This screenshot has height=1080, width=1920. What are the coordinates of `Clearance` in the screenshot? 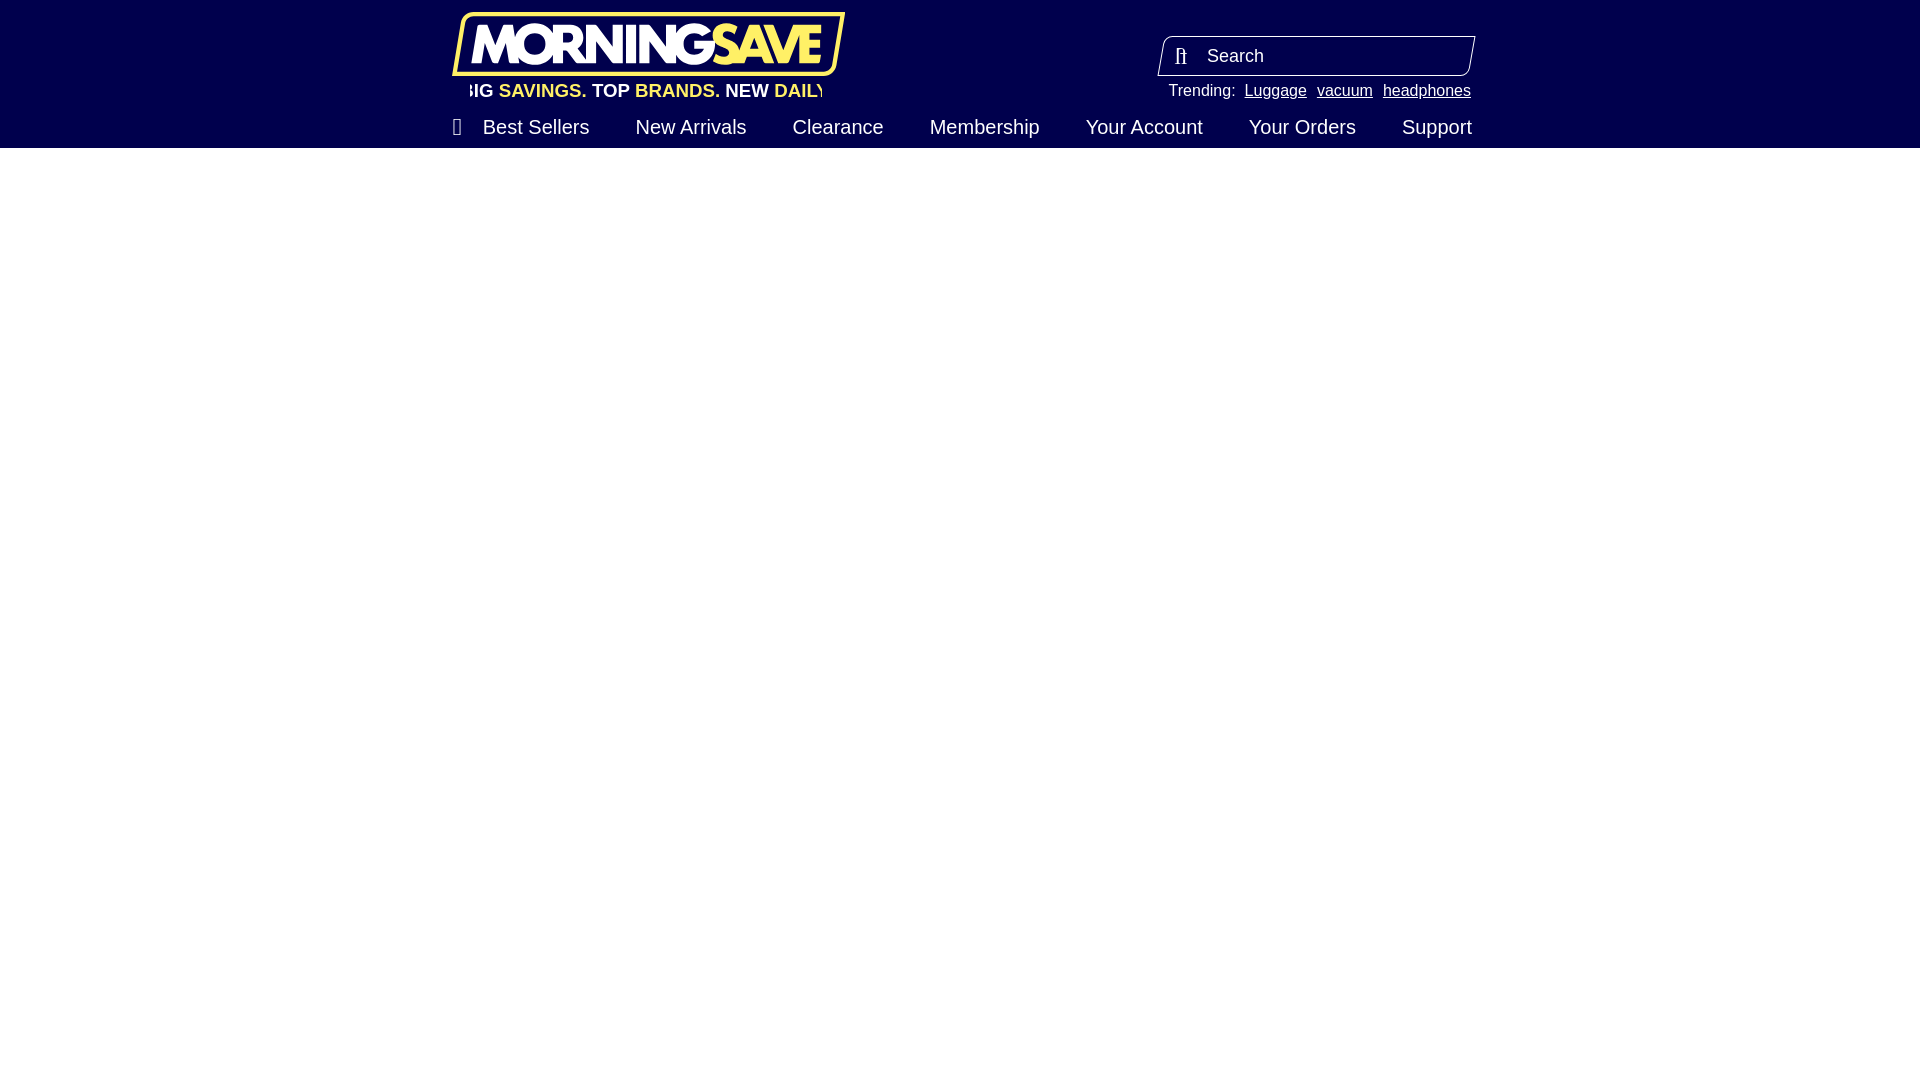 It's located at (838, 126).